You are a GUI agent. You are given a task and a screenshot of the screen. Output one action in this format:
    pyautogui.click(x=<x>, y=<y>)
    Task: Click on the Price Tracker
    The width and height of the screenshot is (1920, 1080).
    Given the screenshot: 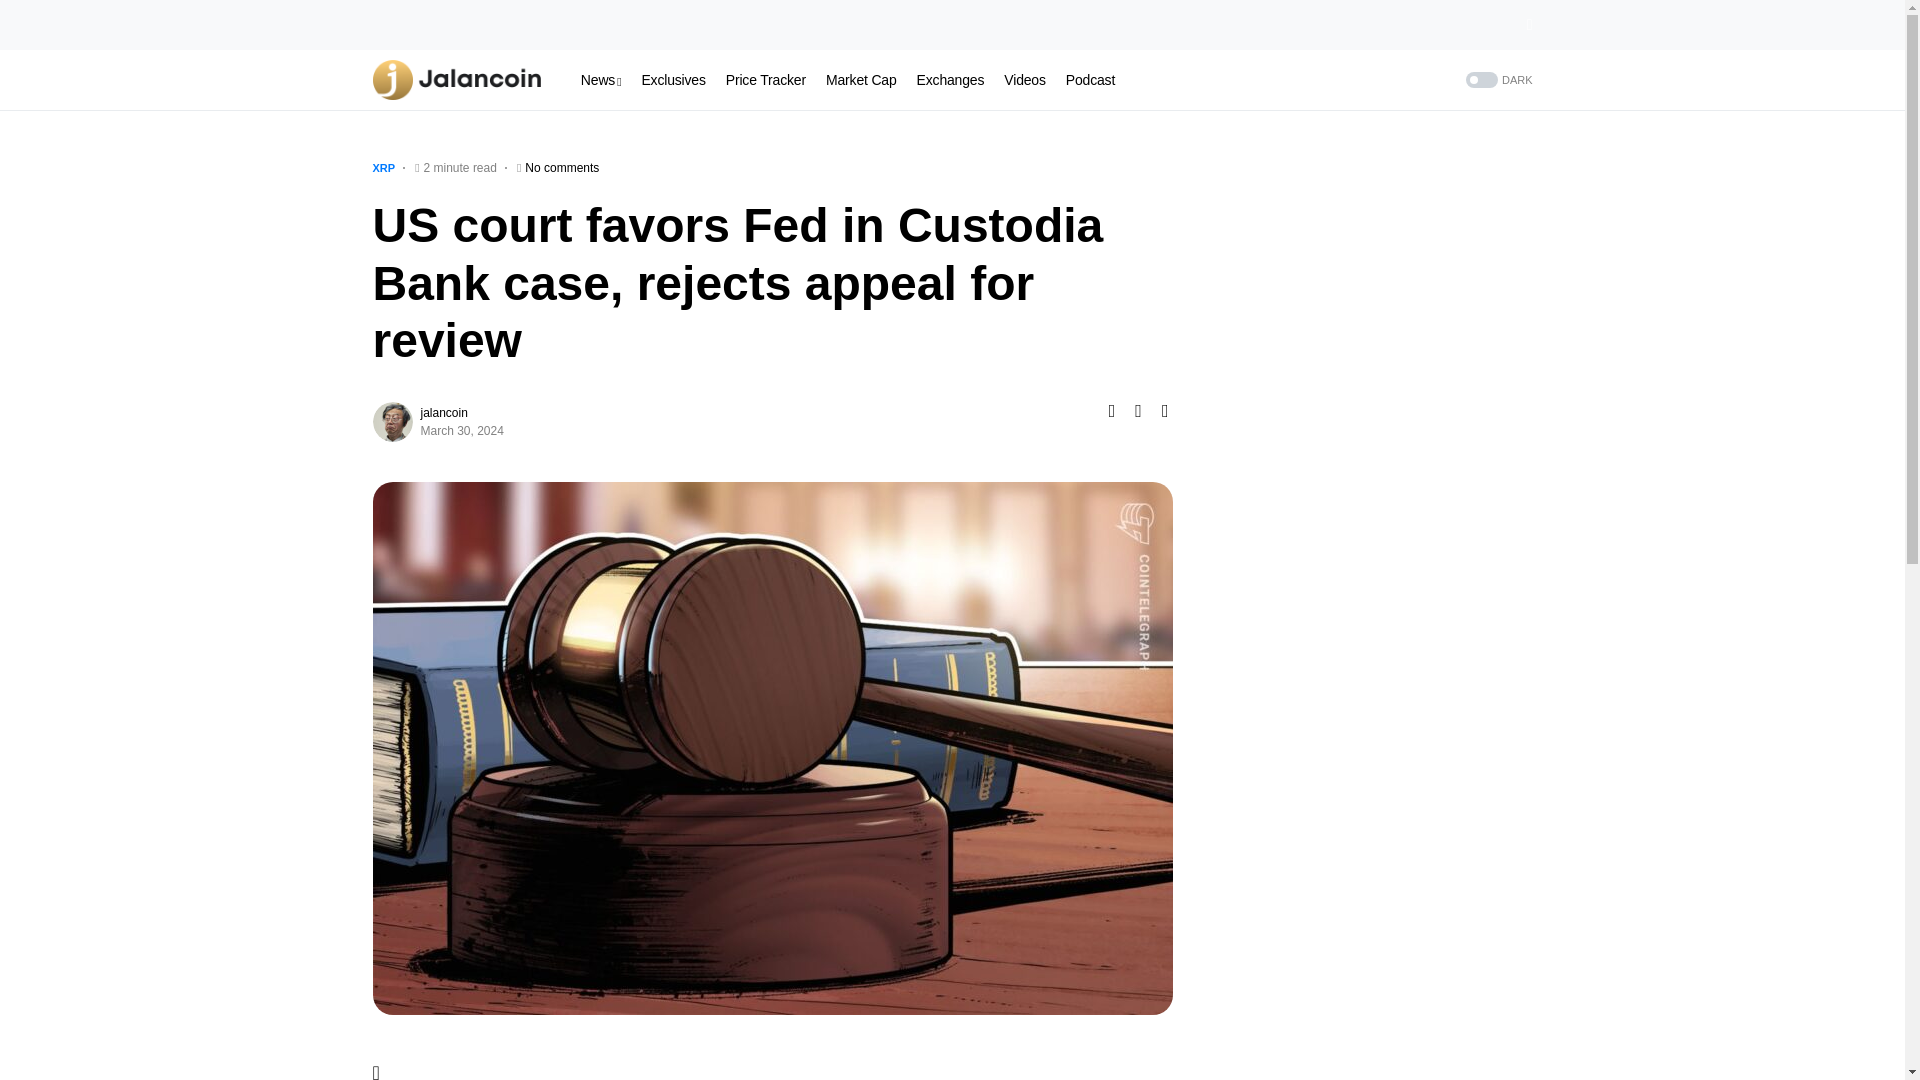 What is the action you would take?
    pyautogui.click(x=766, y=80)
    